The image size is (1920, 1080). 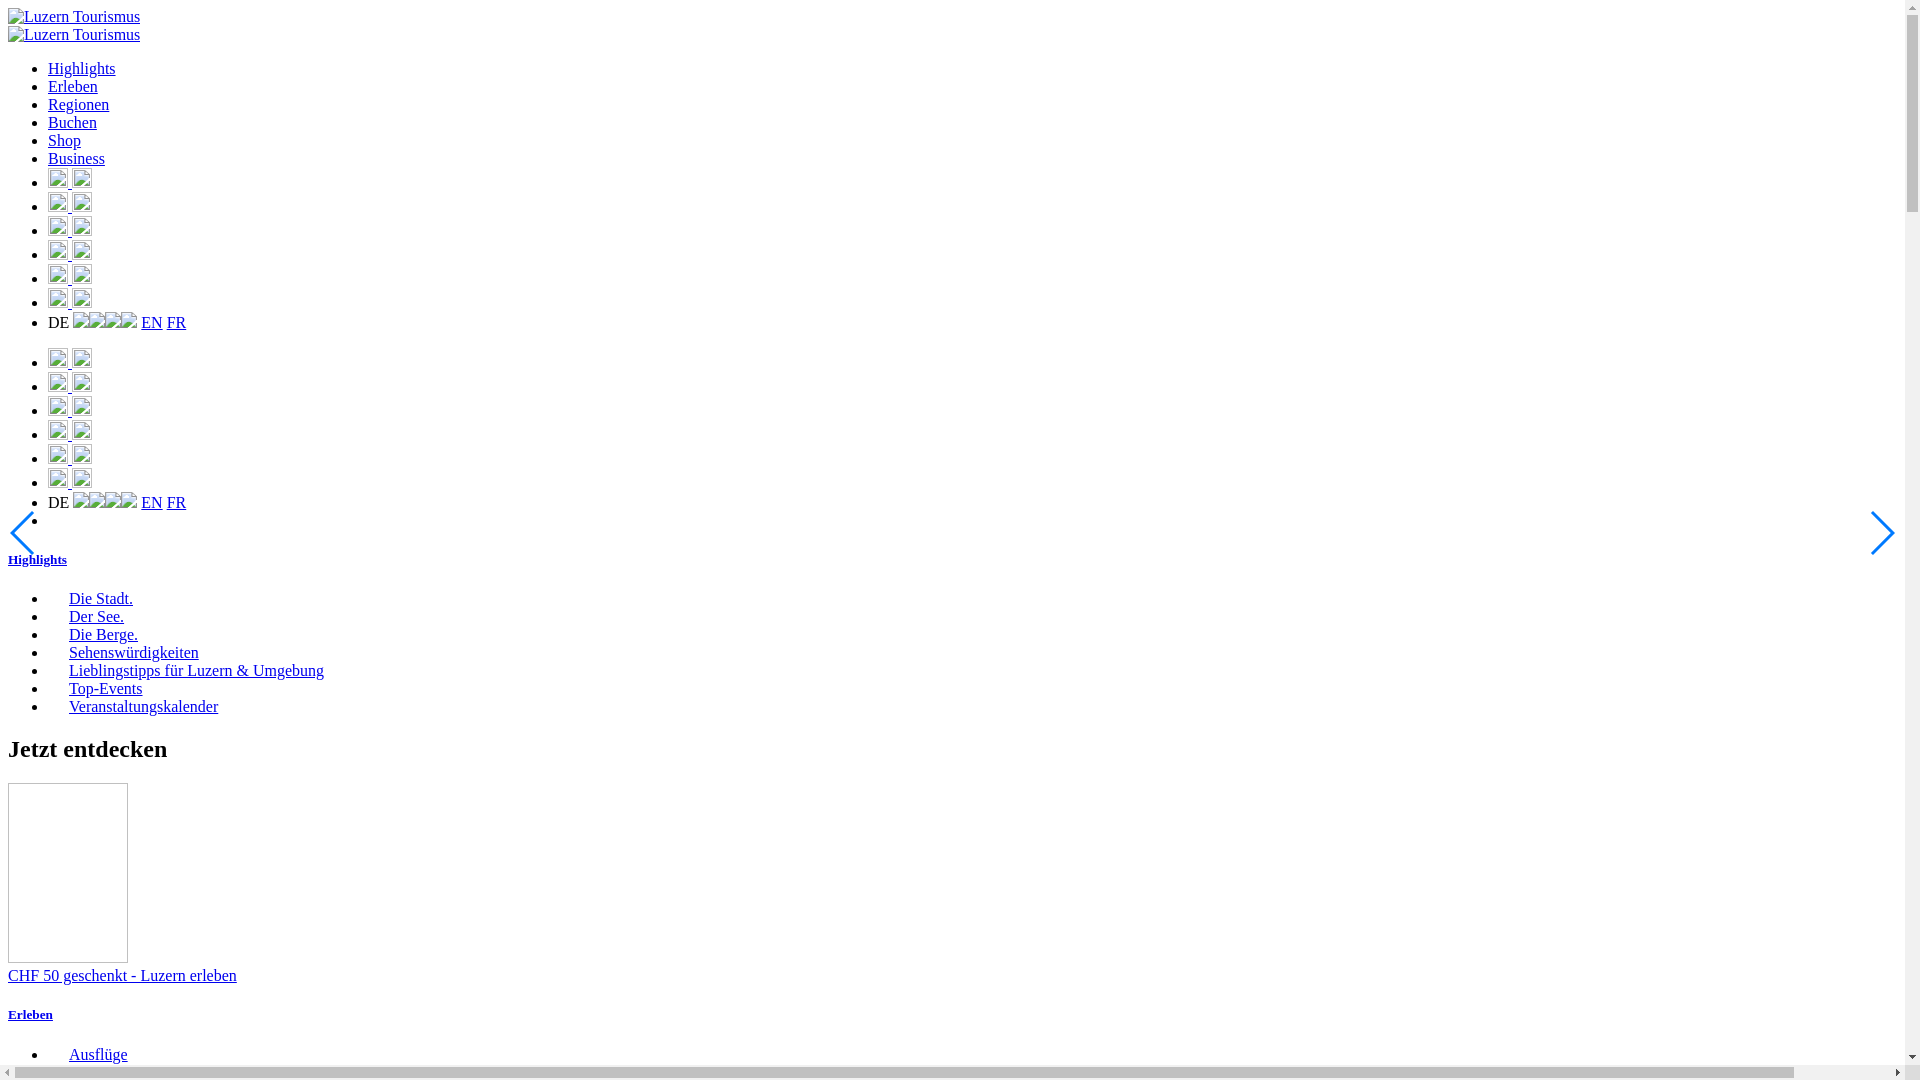 What do you see at coordinates (90, 598) in the screenshot?
I see `Die Stadt.` at bounding box center [90, 598].